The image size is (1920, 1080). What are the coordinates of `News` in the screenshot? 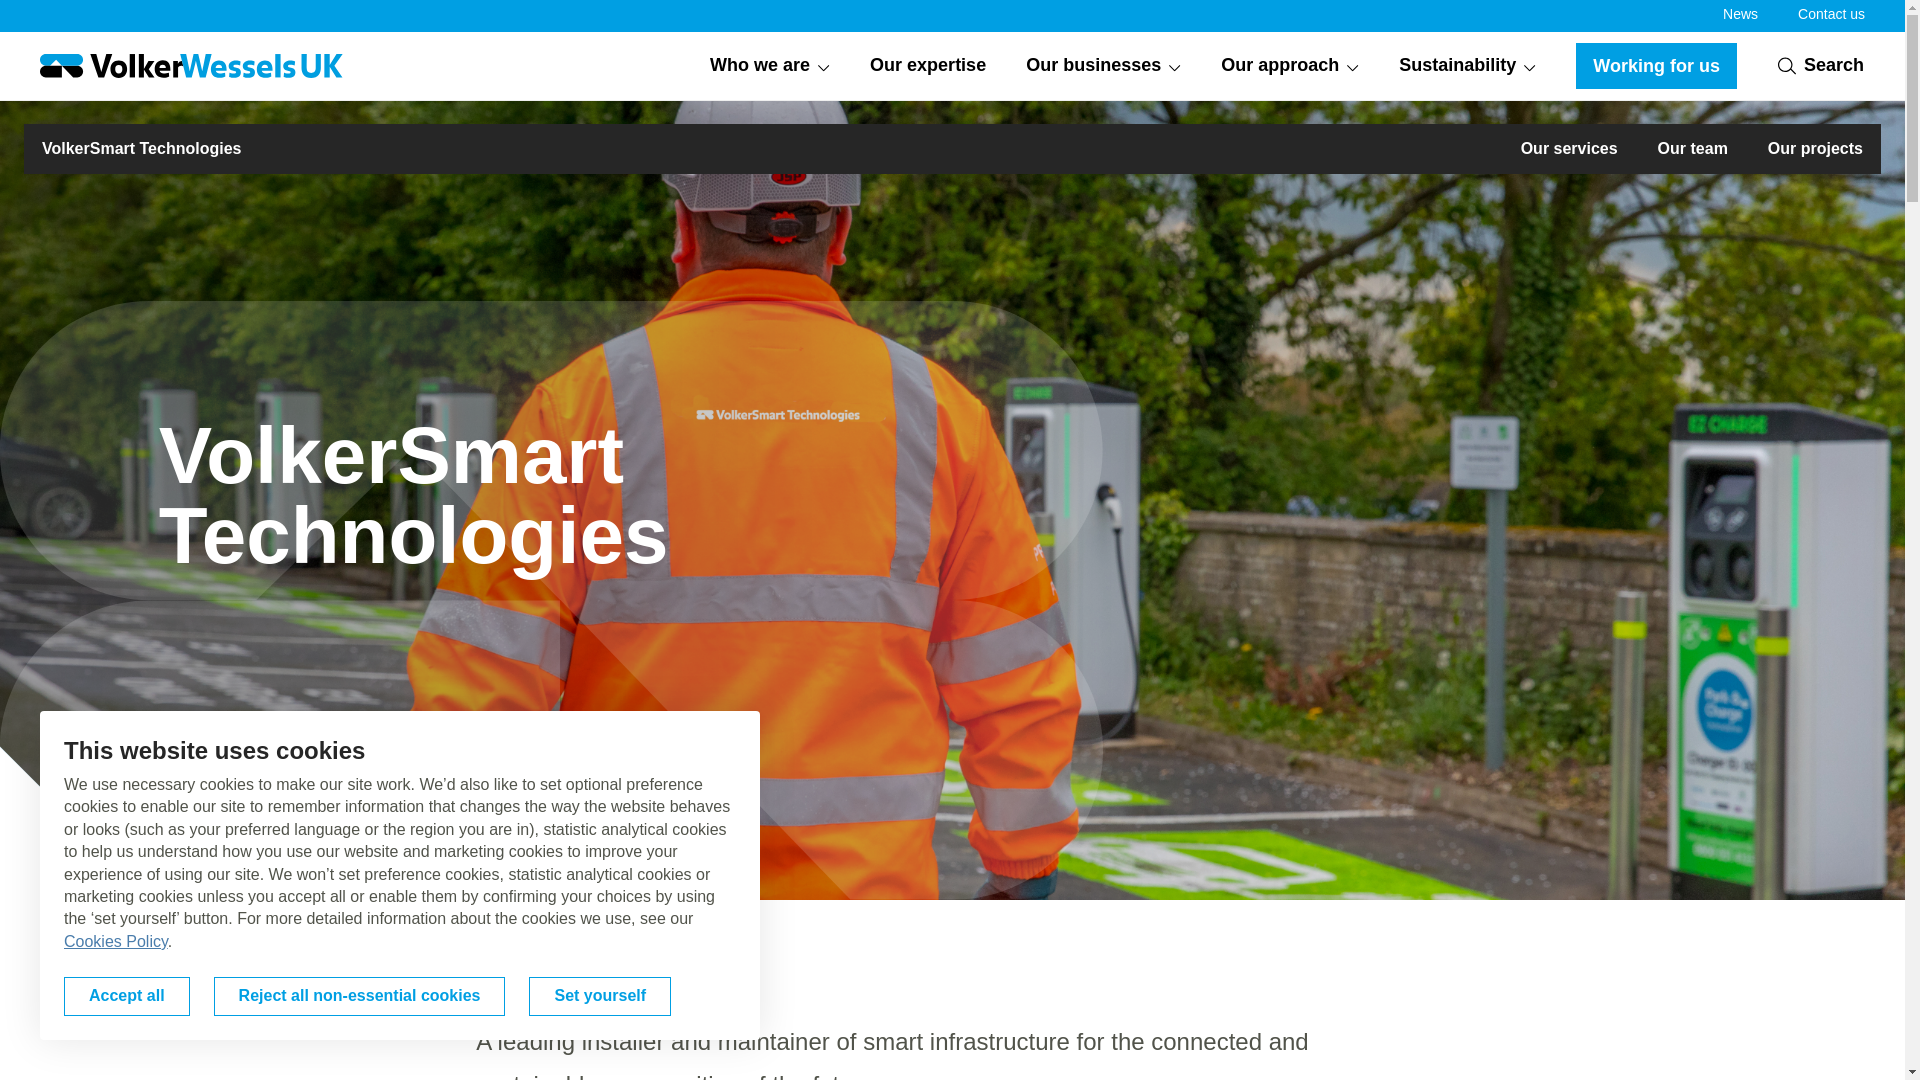 It's located at (1740, 14).